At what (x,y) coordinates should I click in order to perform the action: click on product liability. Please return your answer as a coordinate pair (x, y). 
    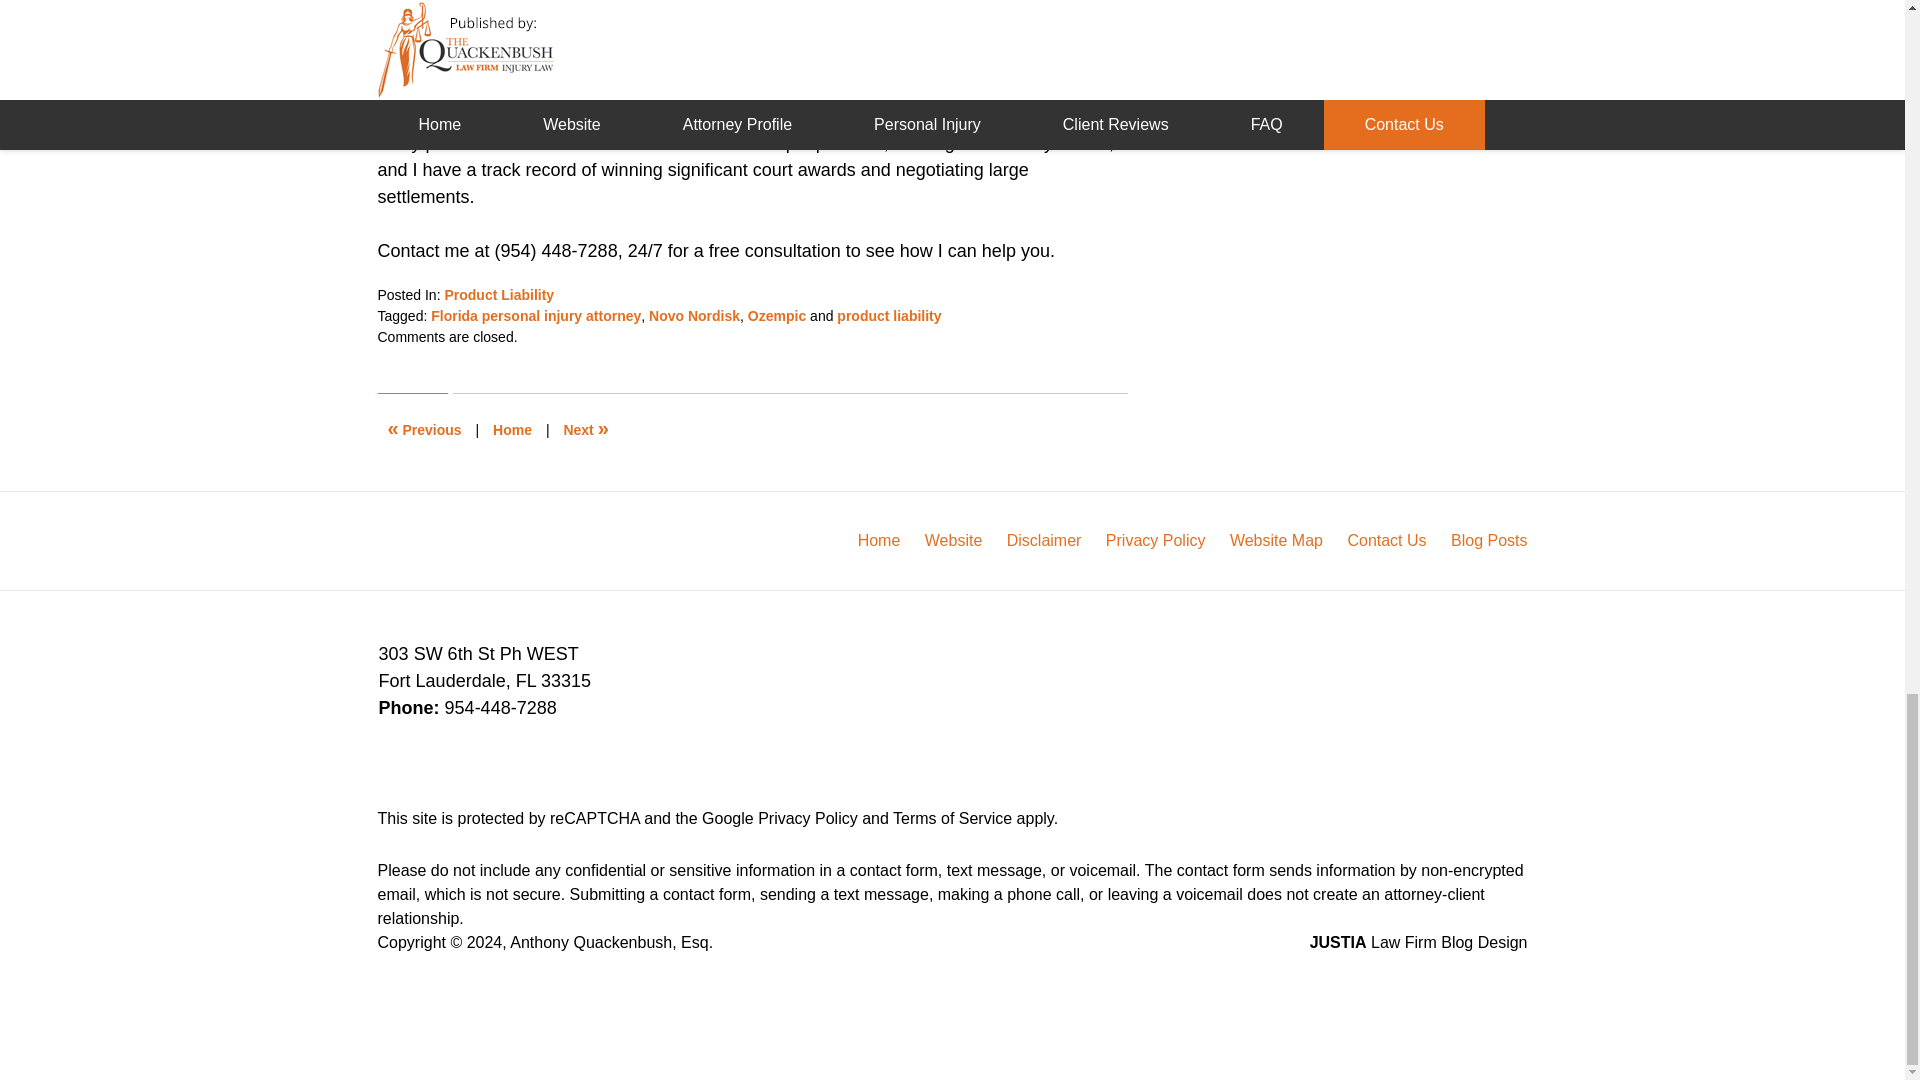
    Looking at the image, I should click on (888, 316).